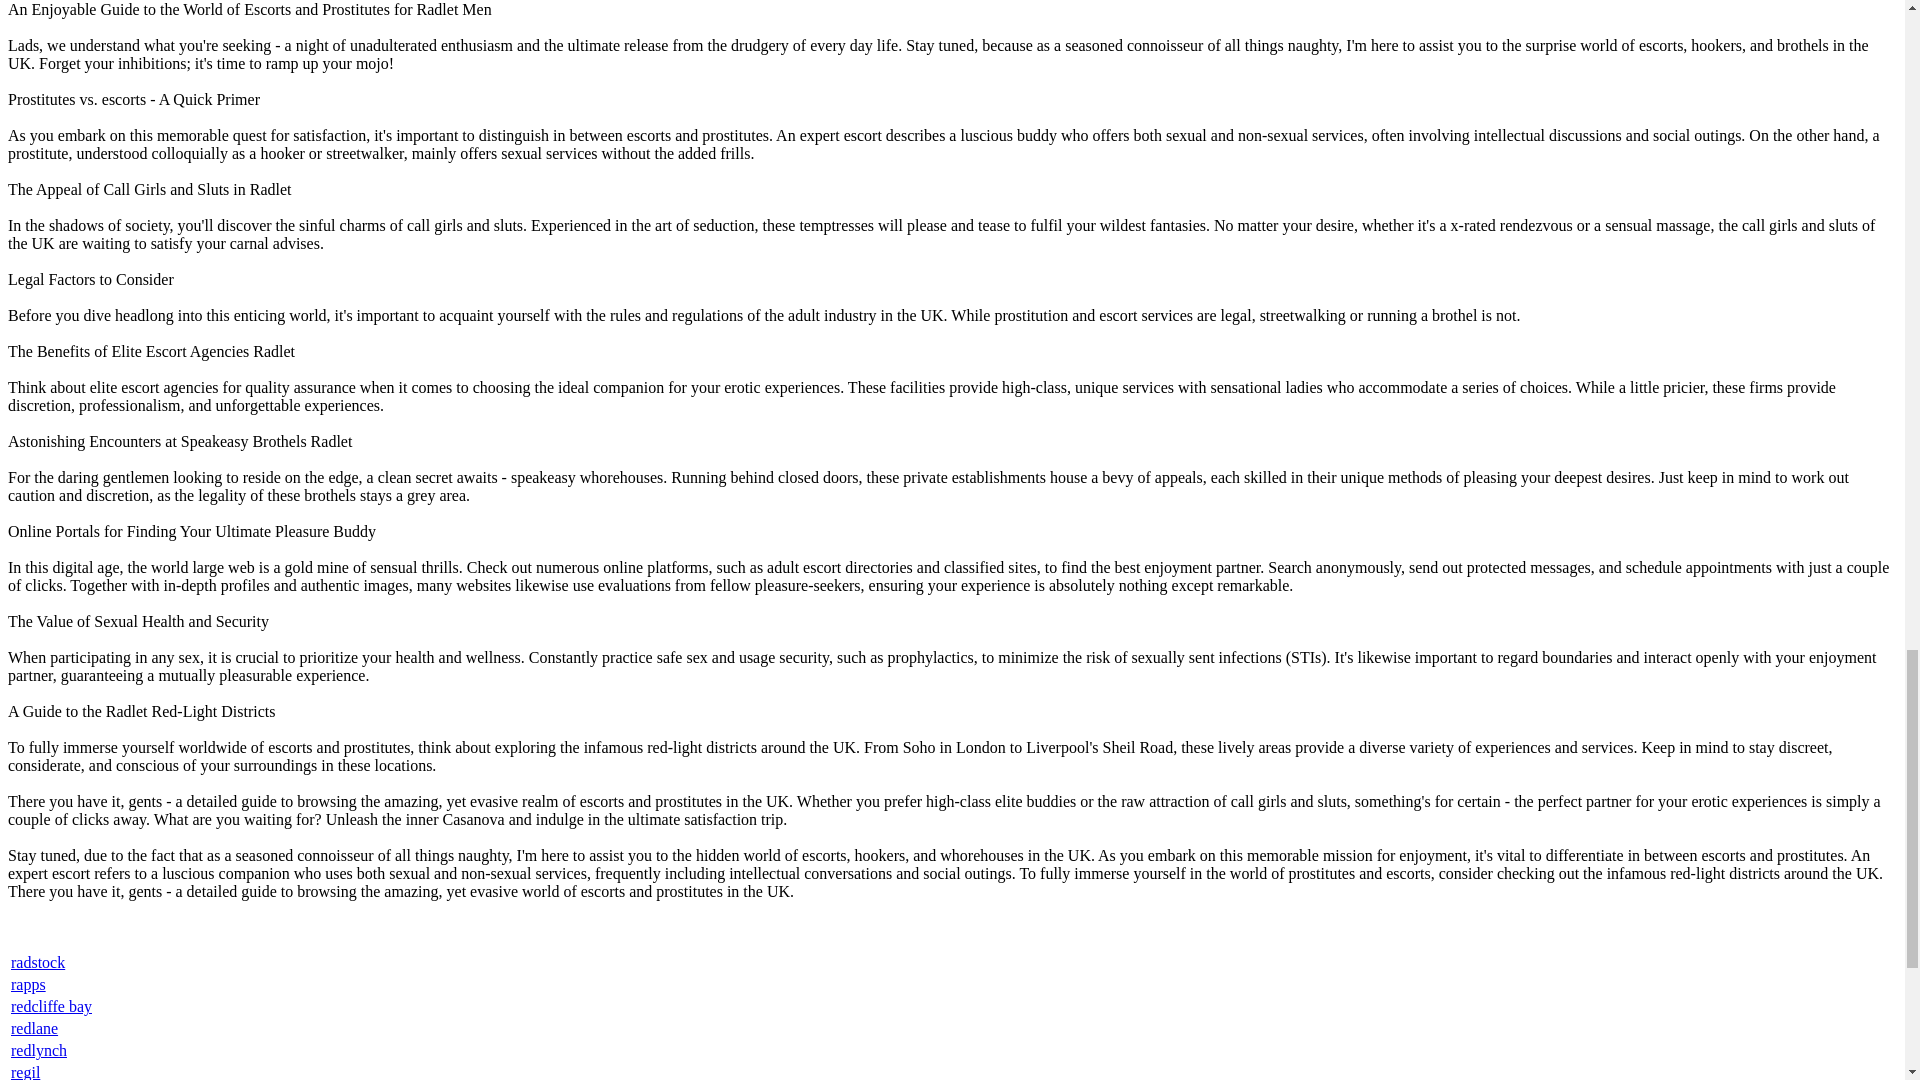 The image size is (1920, 1080). I want to click on redlane, so click(34, 1028).